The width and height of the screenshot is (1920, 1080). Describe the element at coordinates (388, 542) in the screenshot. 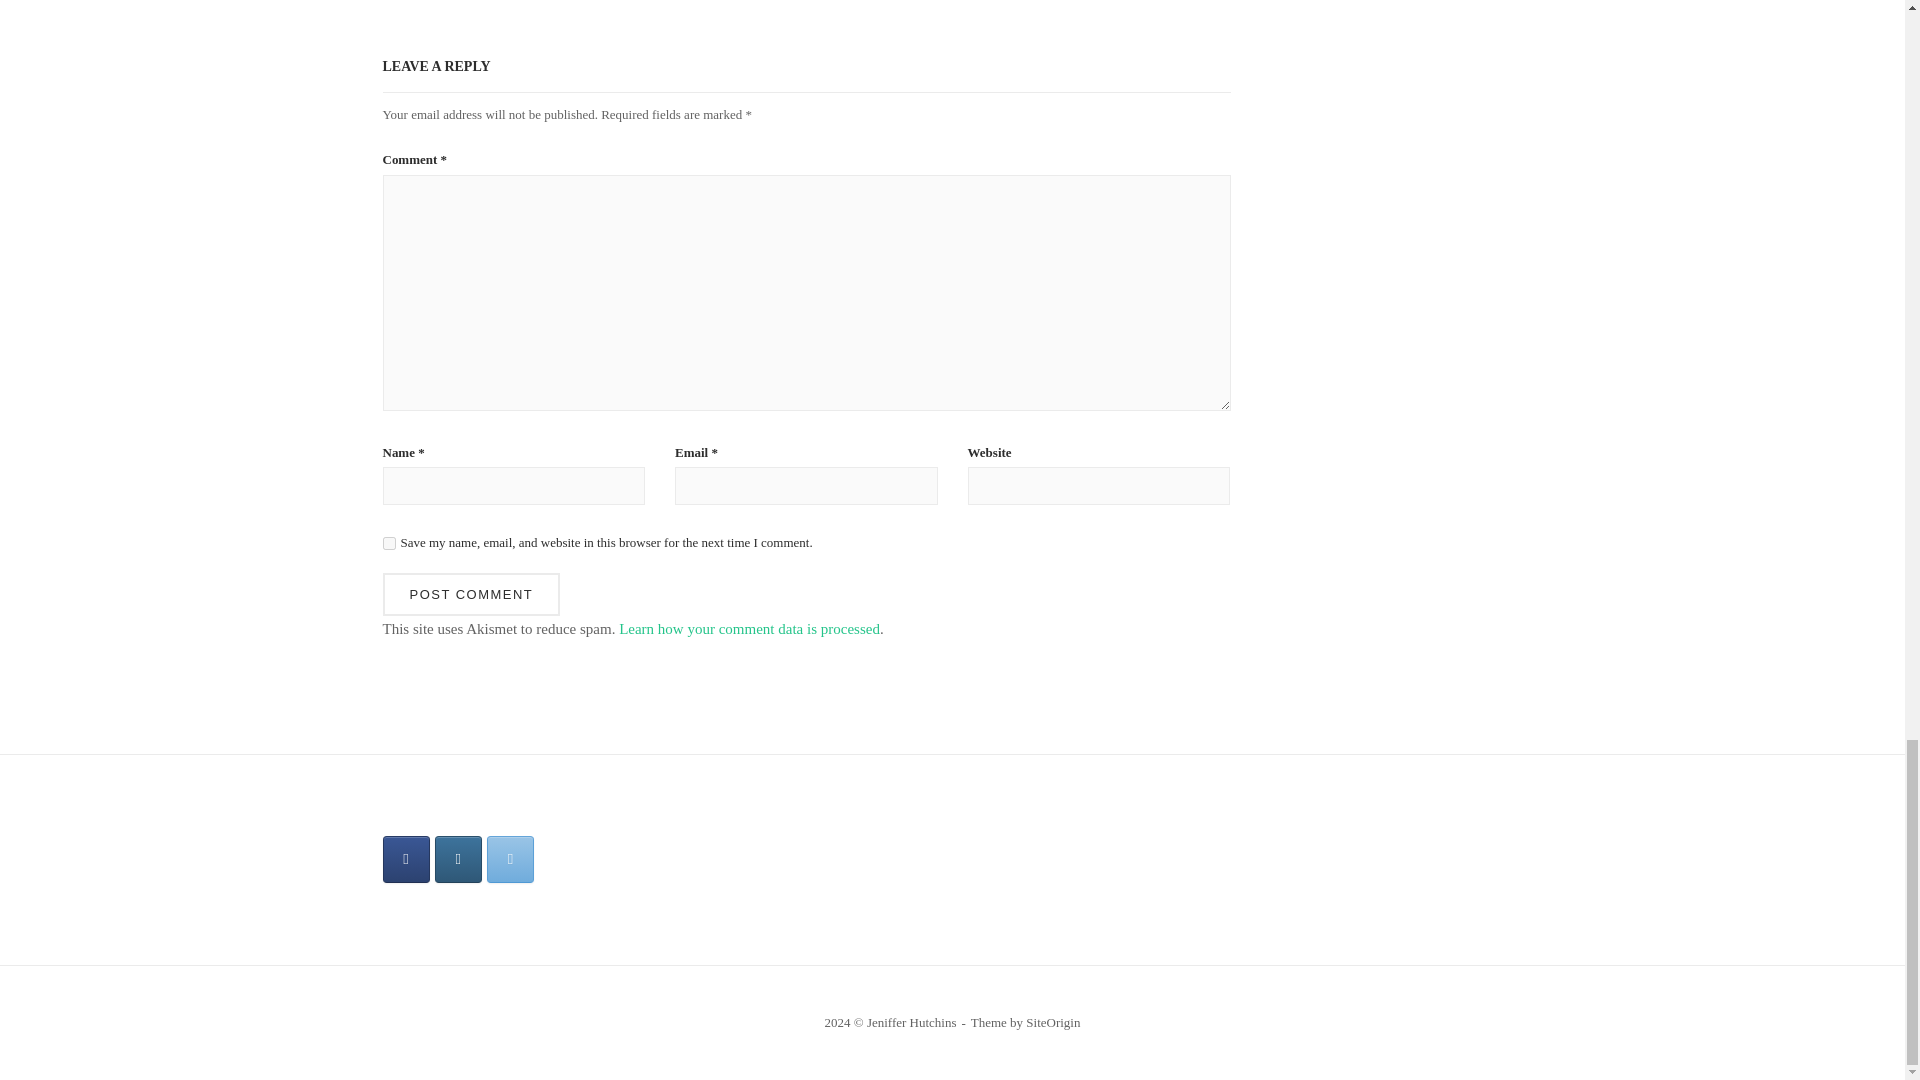

I see `yes` at that location.